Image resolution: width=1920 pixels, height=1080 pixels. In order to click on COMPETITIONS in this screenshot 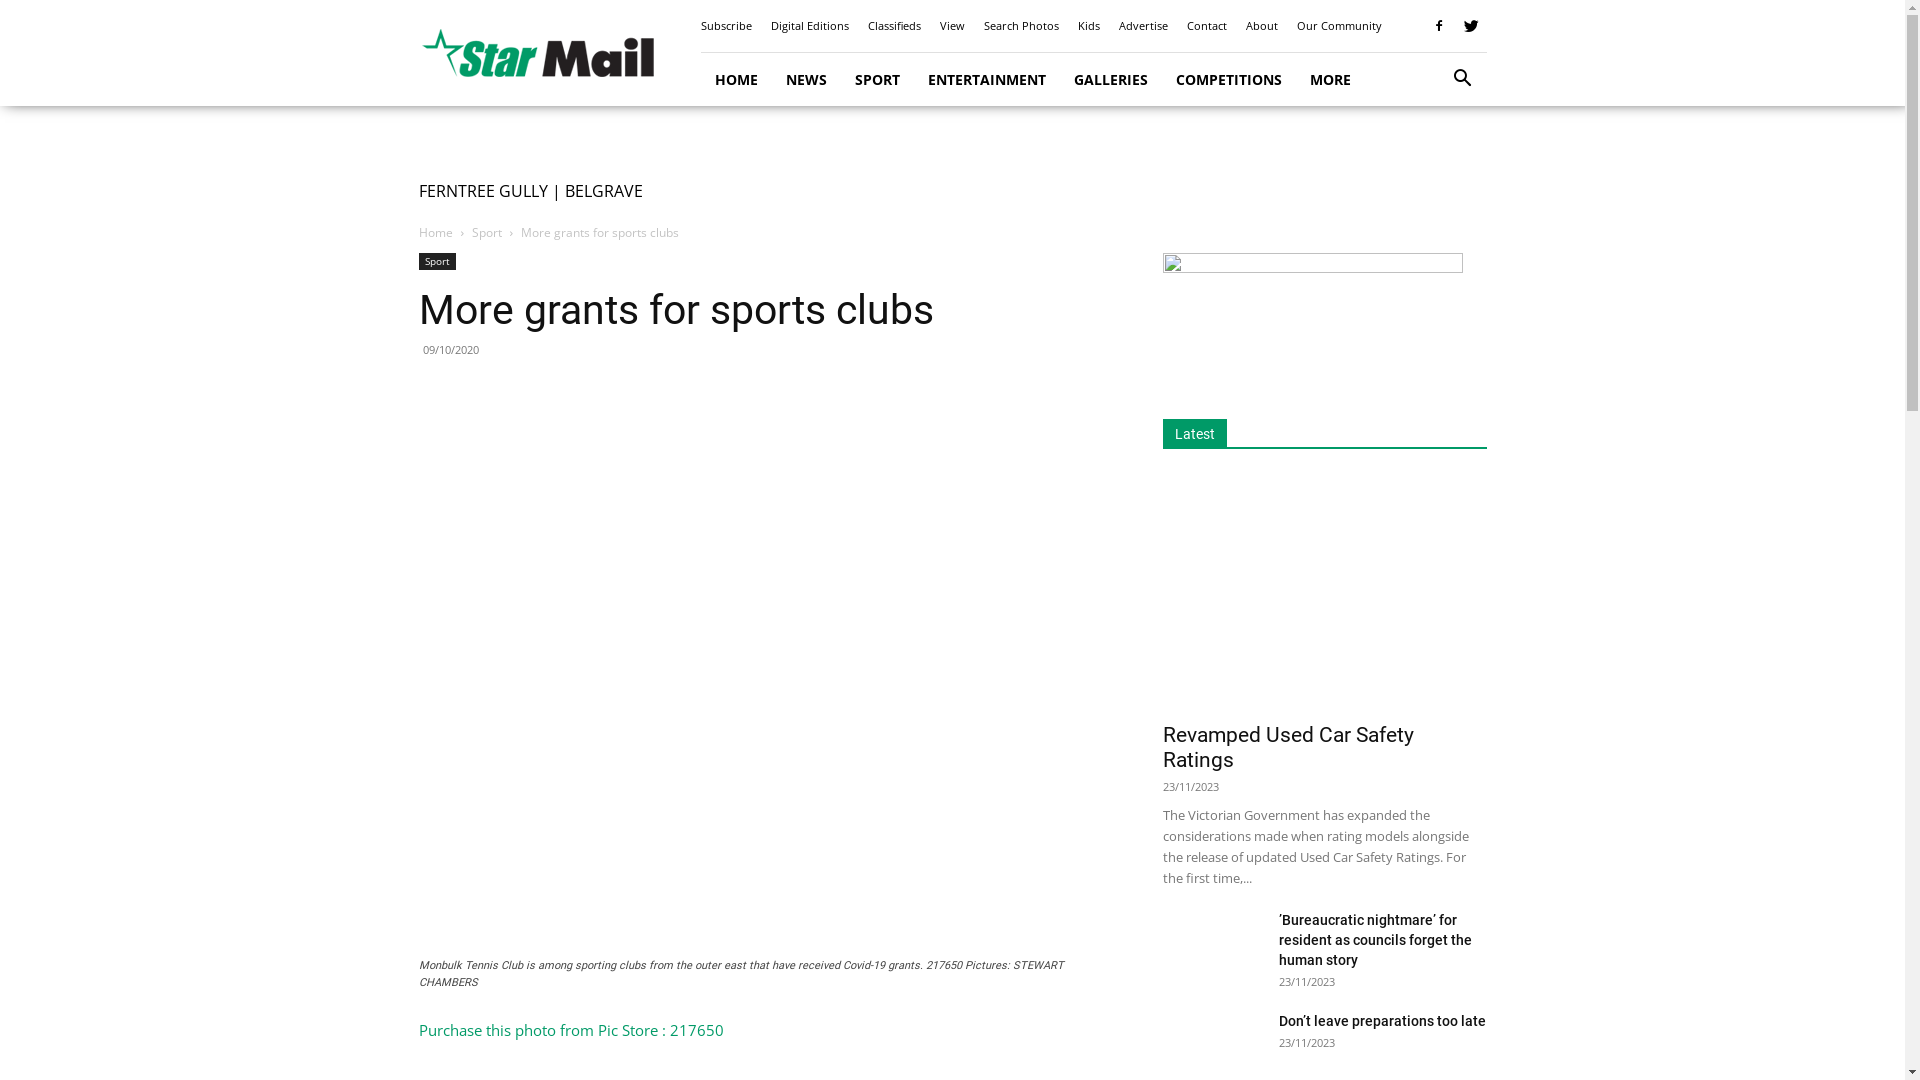, I will do `click(1229, 80)`.